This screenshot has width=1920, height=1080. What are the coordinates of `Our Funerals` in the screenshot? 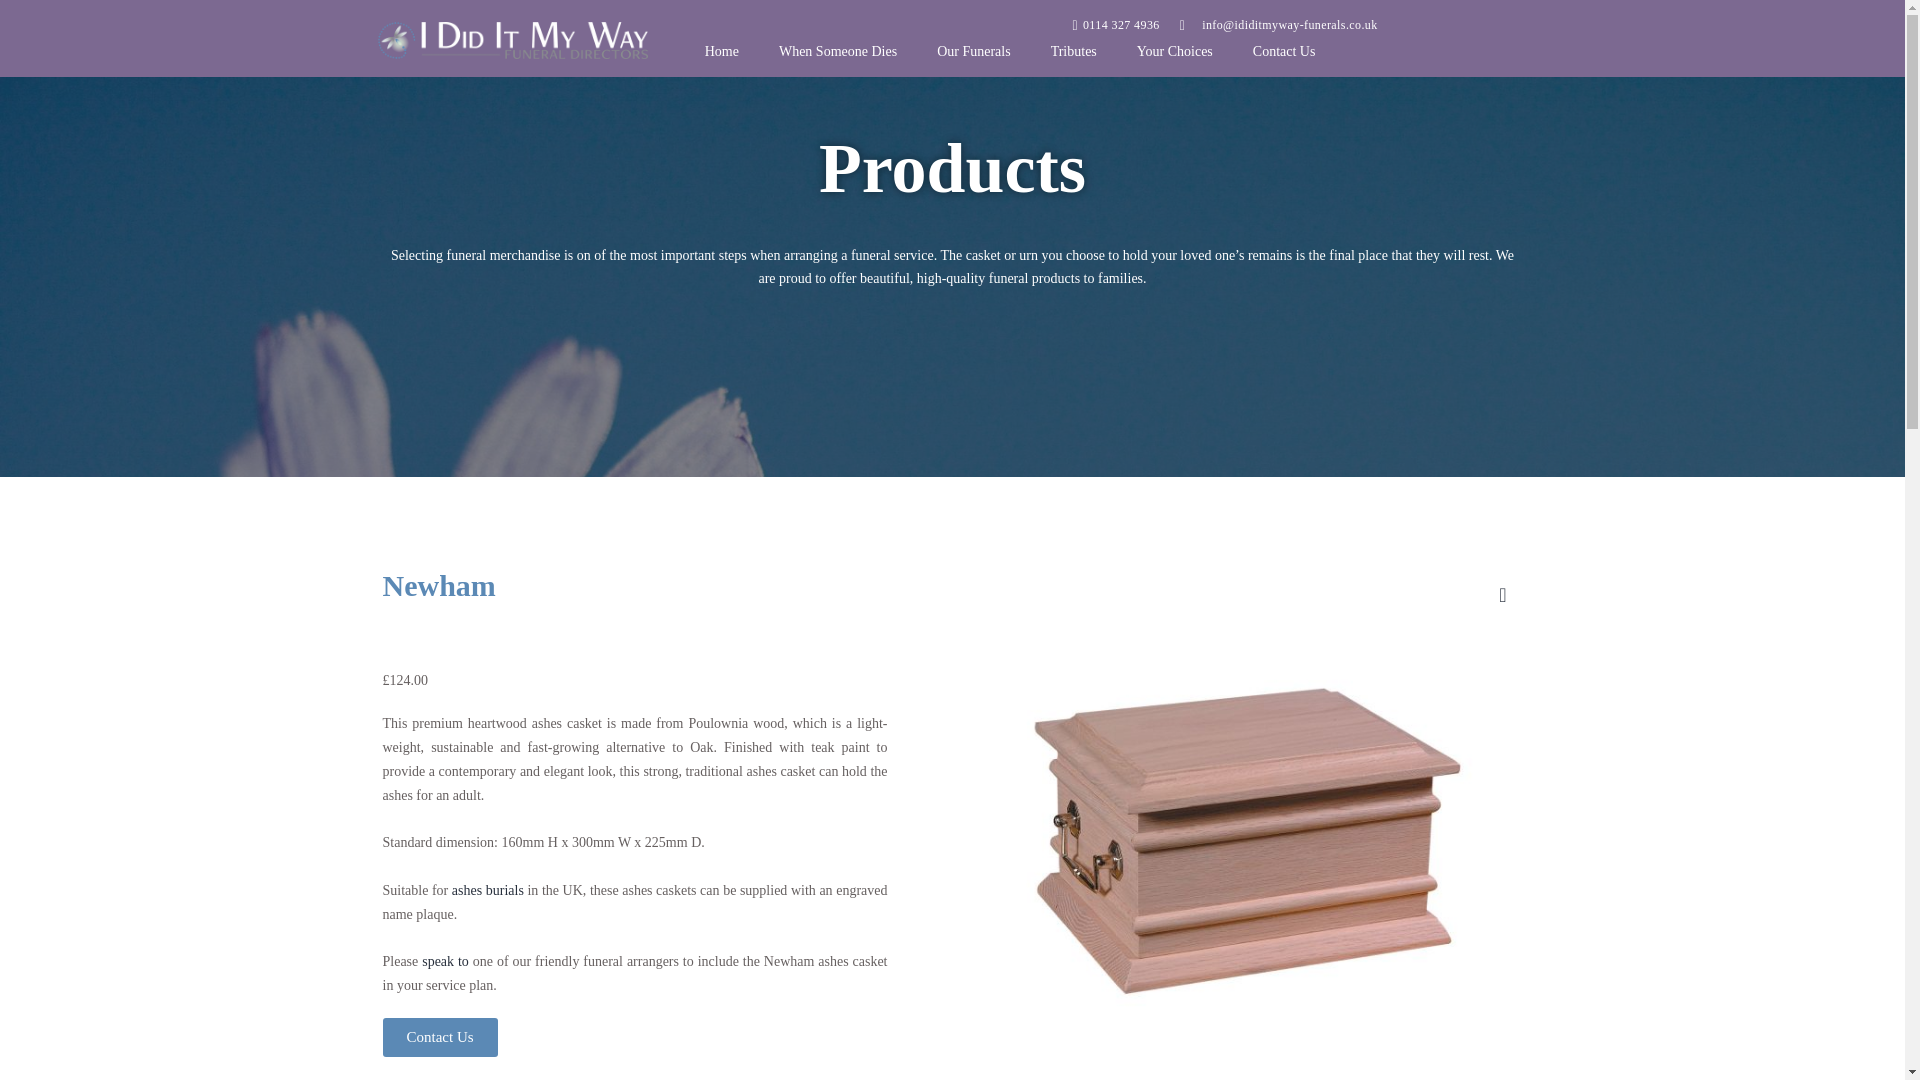 It's located at (974, 52).